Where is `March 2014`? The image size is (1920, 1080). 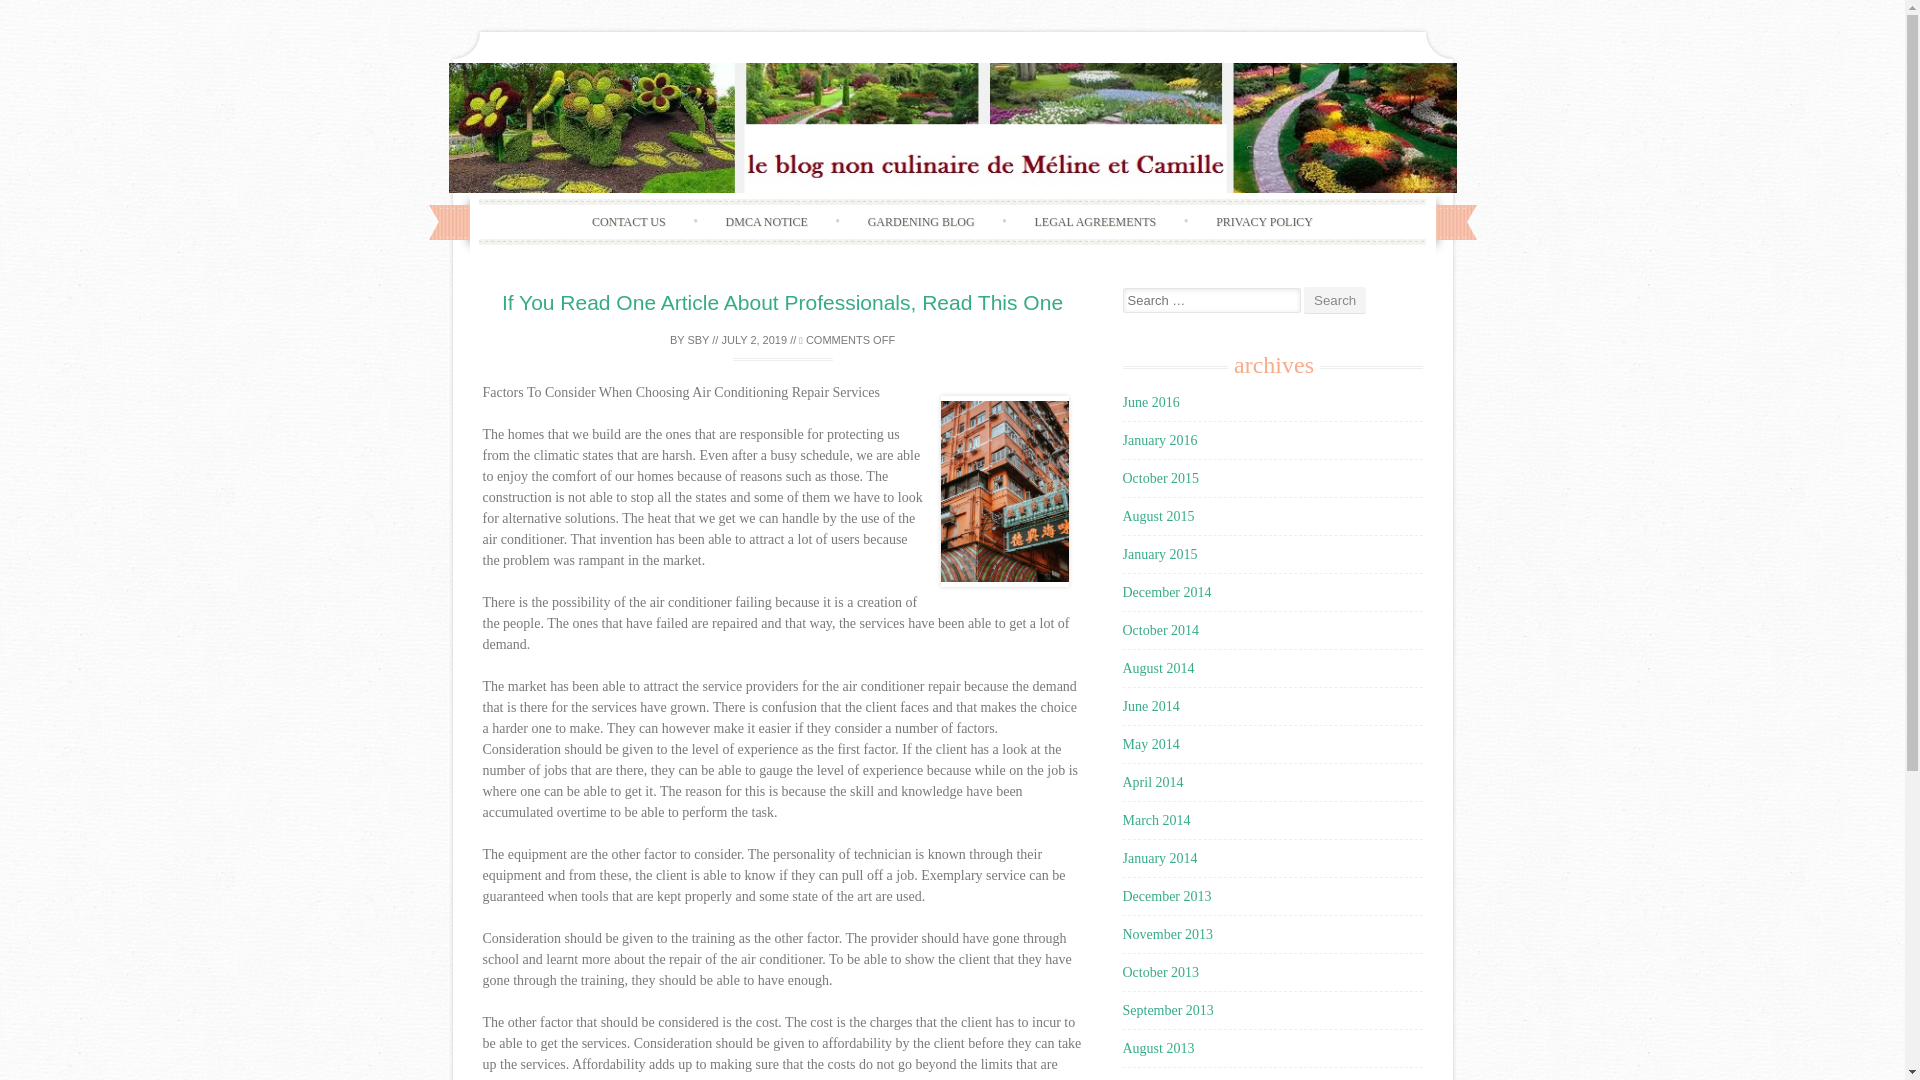
March 2014 is located at coordinates (1156, 820).